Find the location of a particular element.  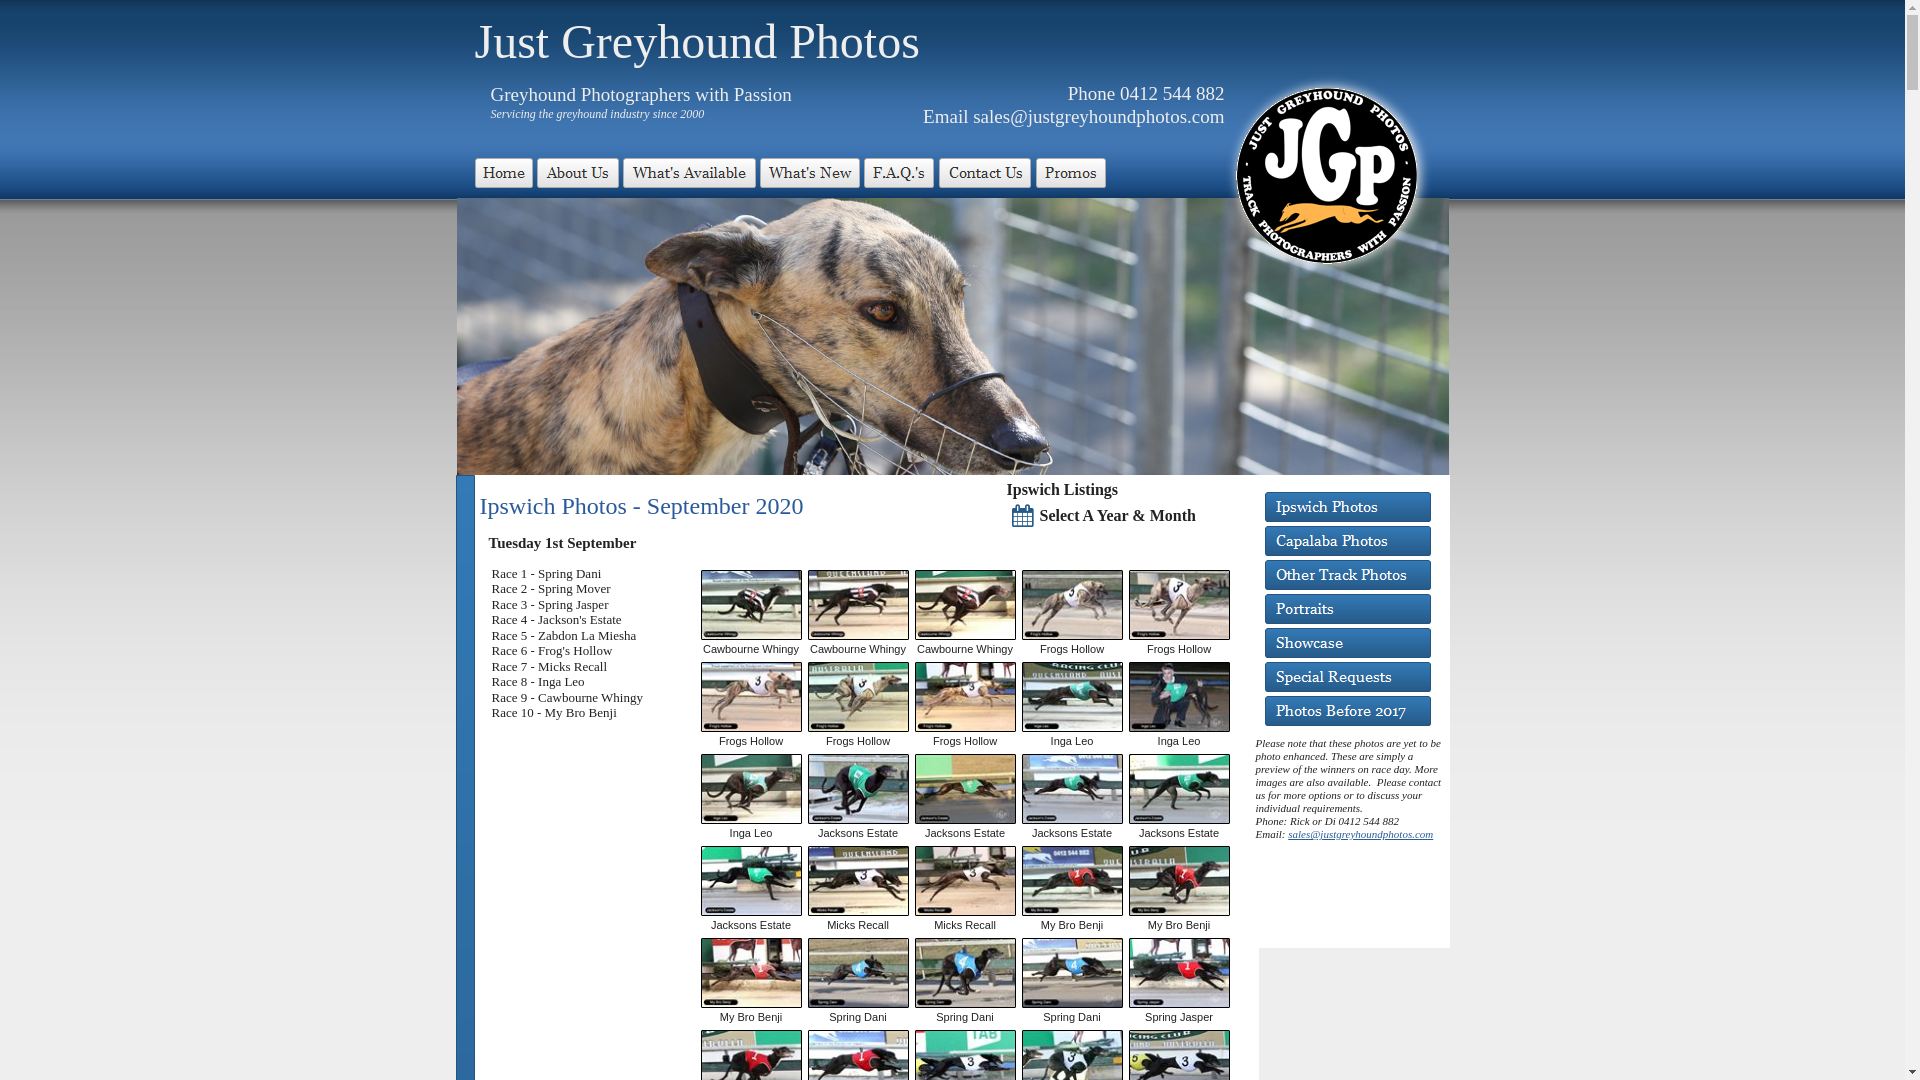

Cawbourne Whingy is located at coordinates (858, 605).